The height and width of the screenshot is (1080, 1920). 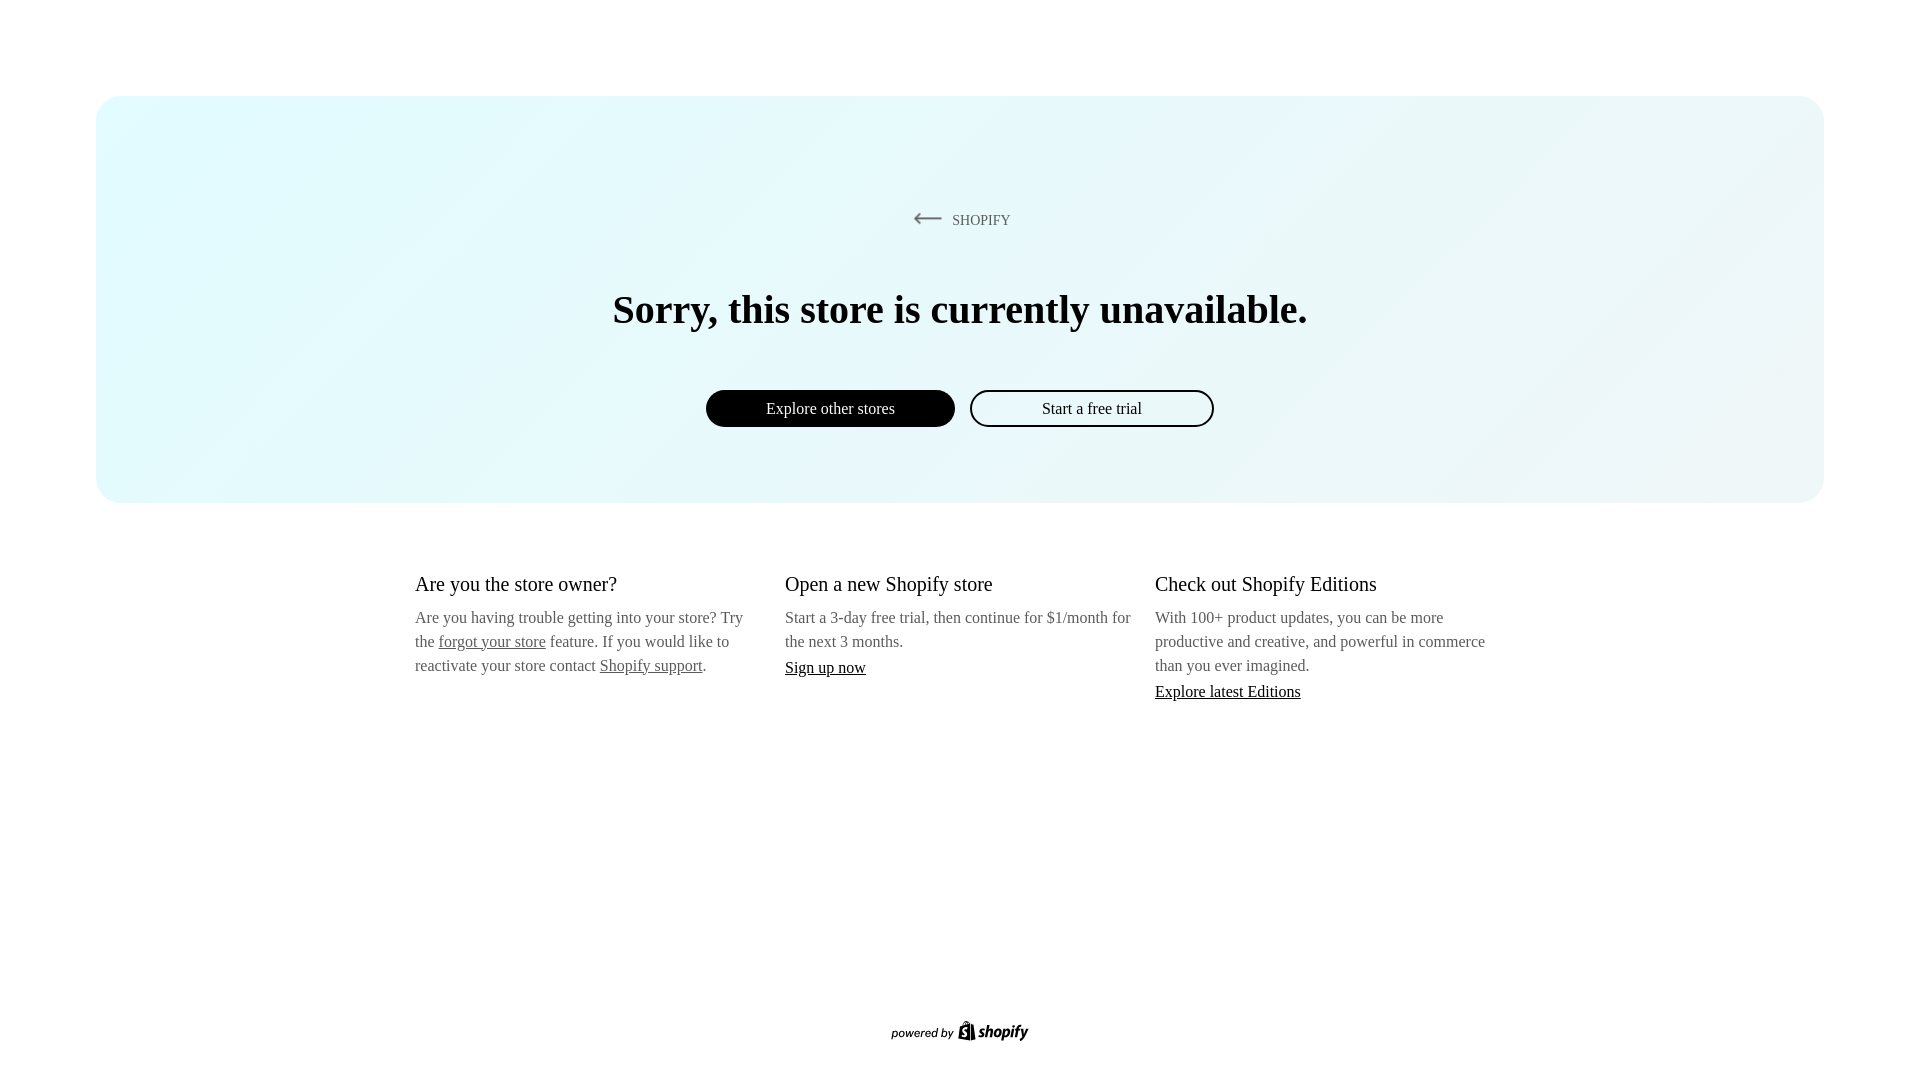 What do you see at coordinates (1228, 690) in the screenshot?
I see `Explore latest Editions` at bounding box center [1228, 690].